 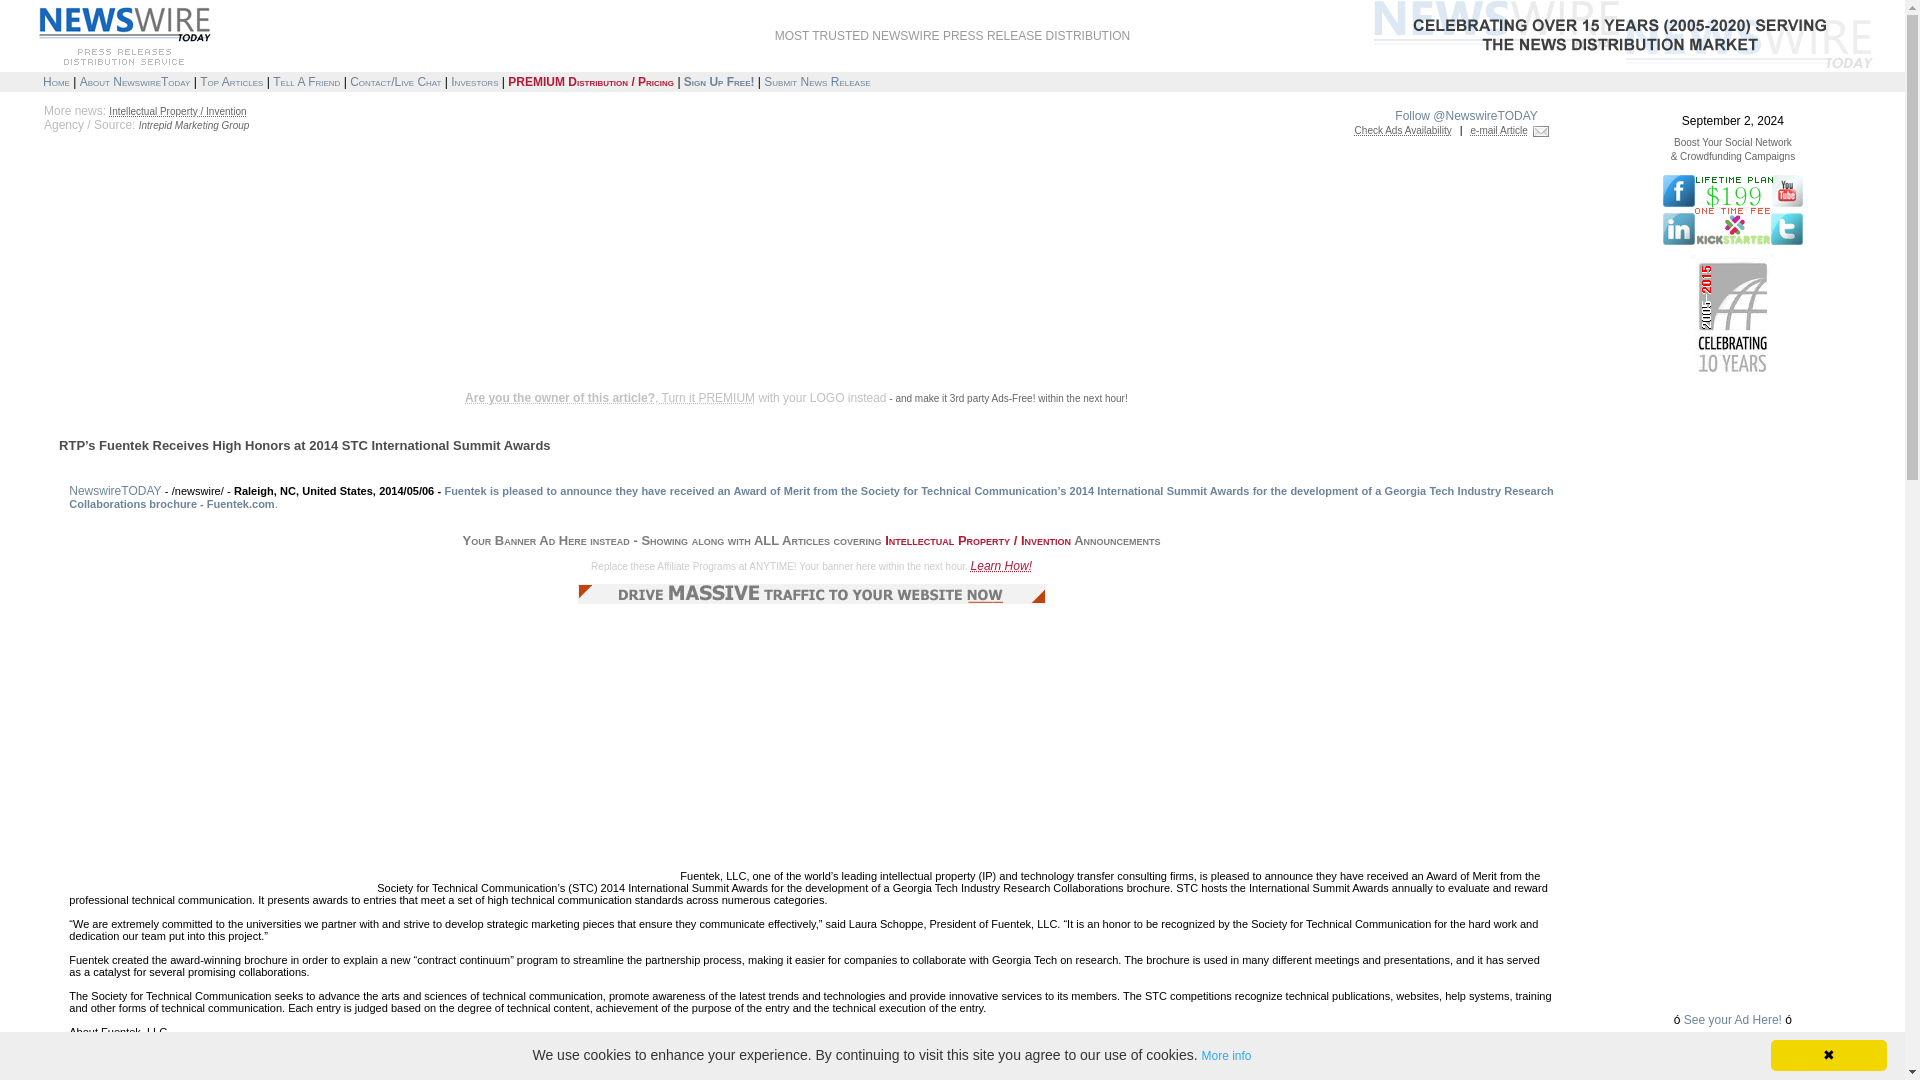 I want to click on Sign Up FREE!, so click(x=718, y=81).